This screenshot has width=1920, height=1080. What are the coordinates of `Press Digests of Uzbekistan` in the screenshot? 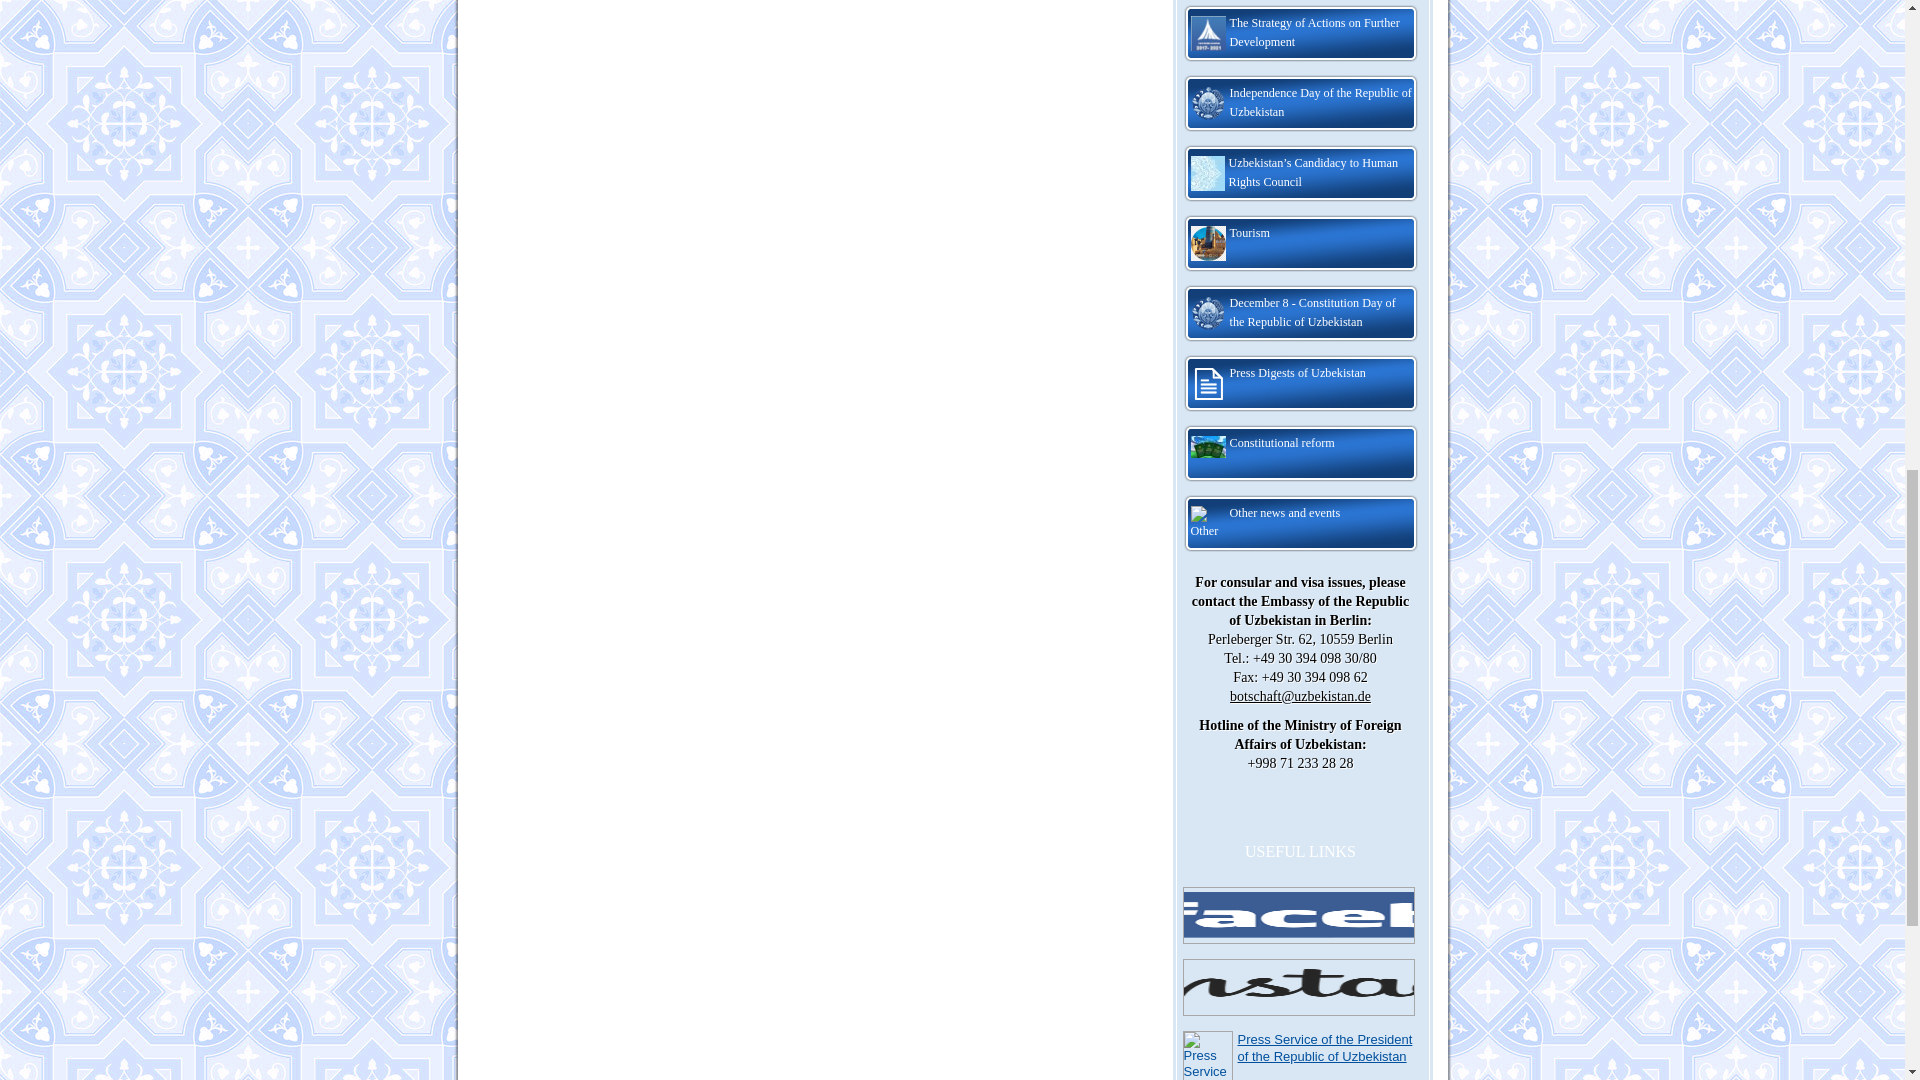 It's located at (1300, 384).